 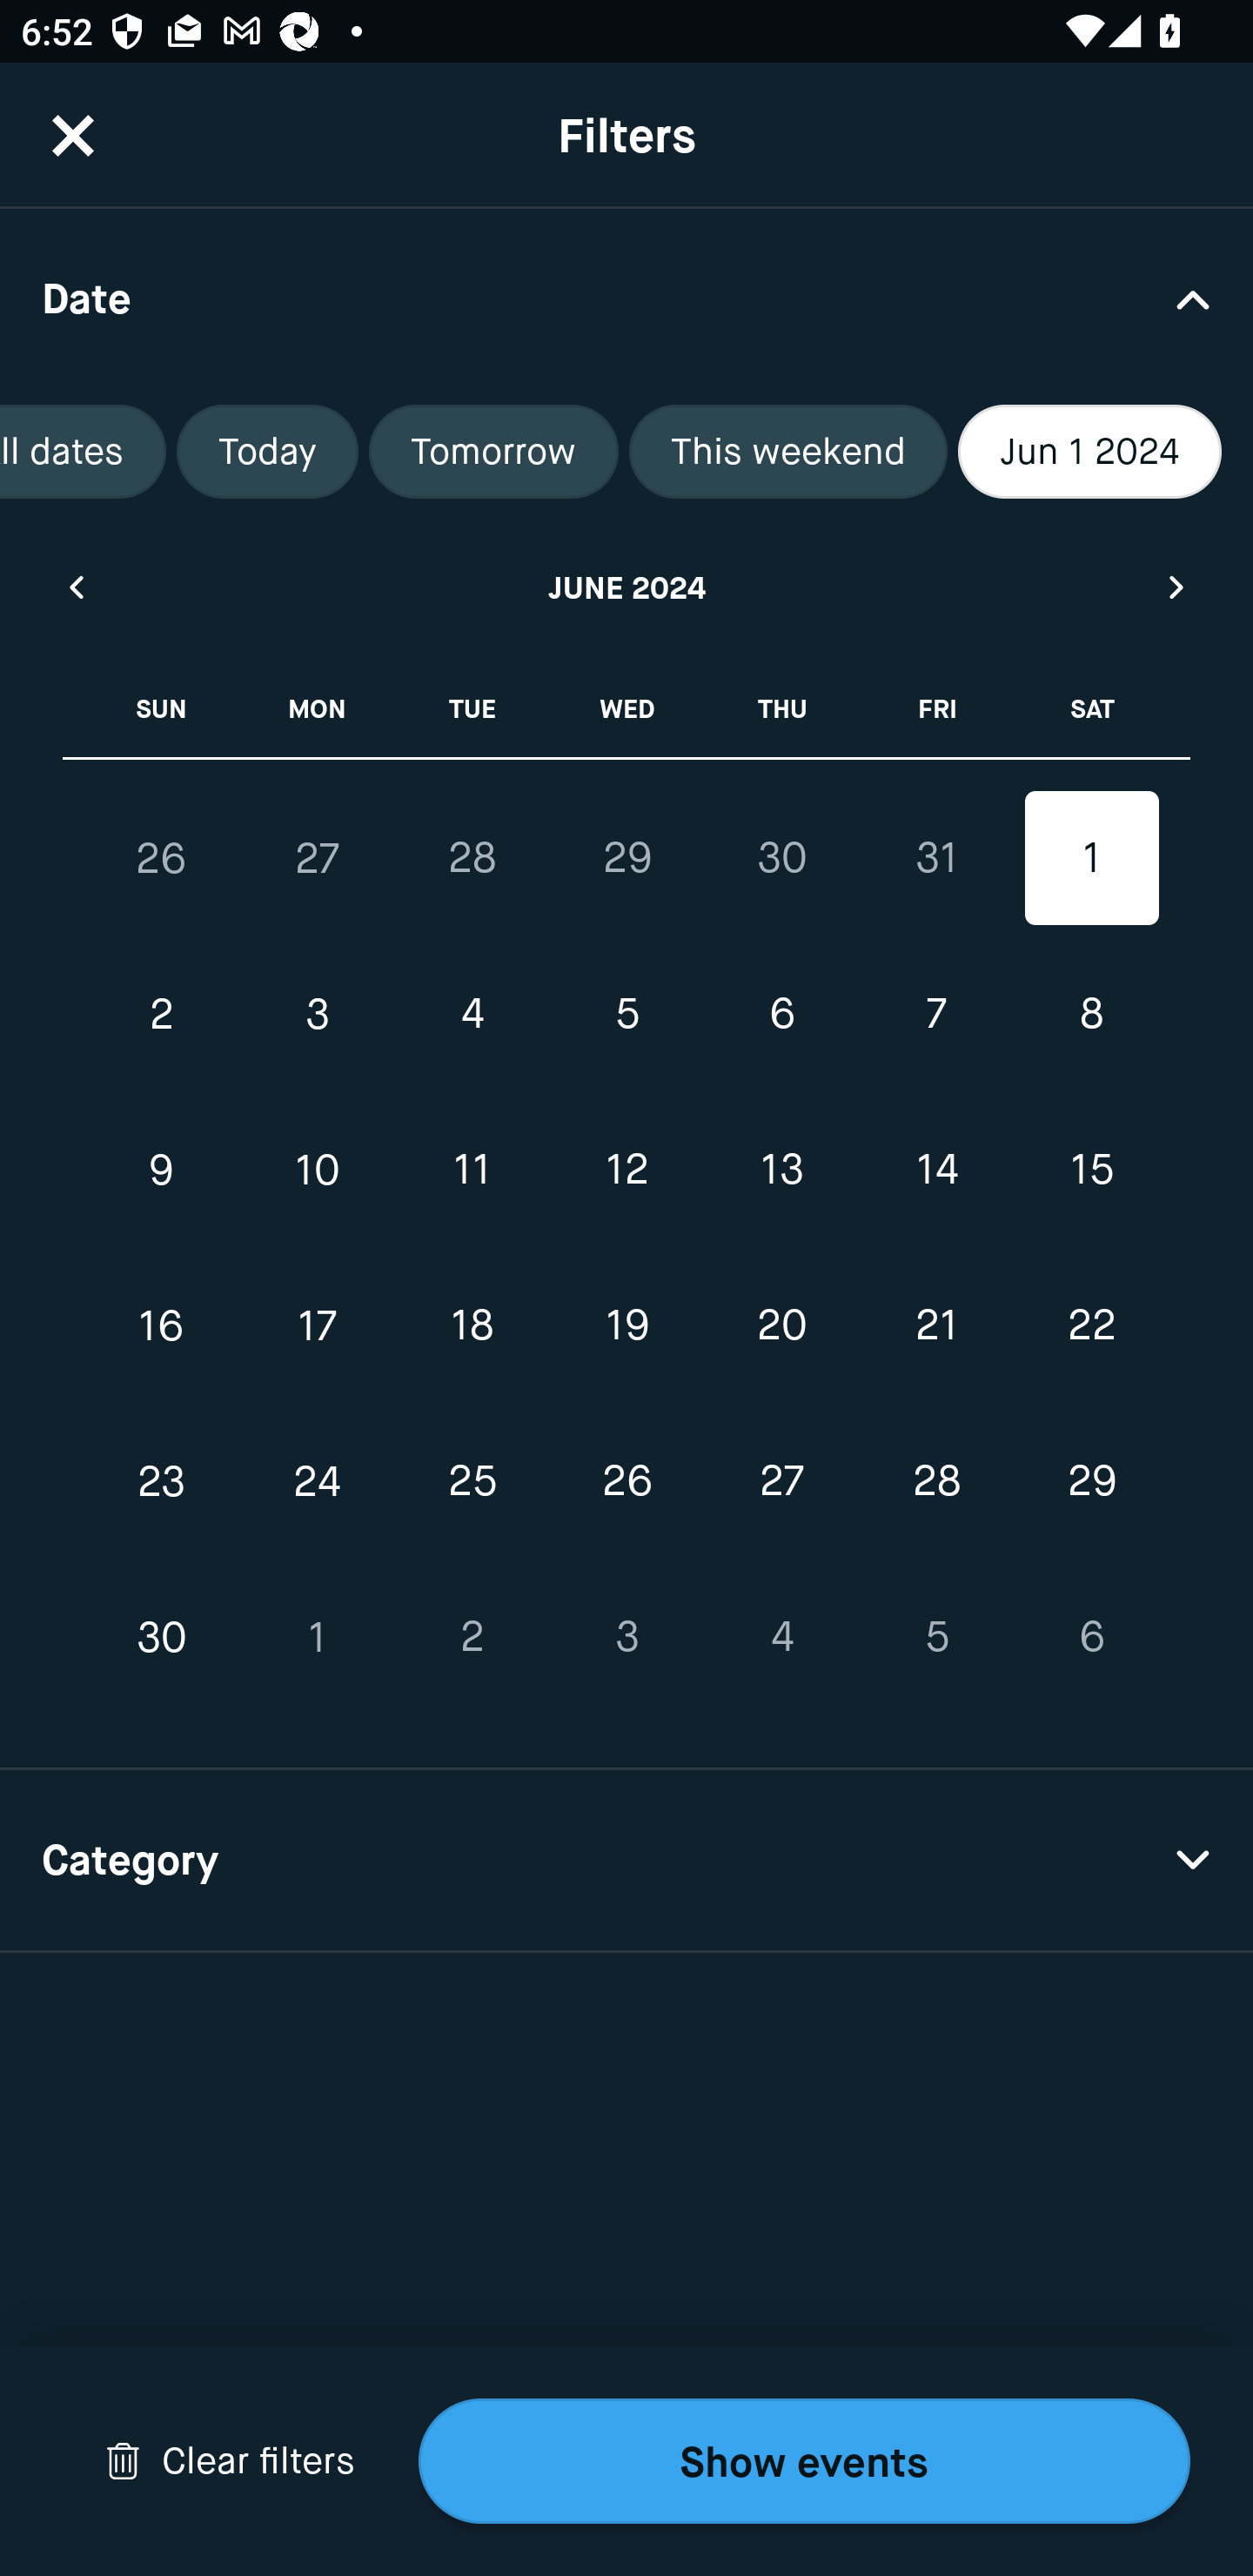 What do you see at coordinates (626, 298) in the screenshot?
I see `Date Drop Down Arrow` at bounding box center [626, 298].